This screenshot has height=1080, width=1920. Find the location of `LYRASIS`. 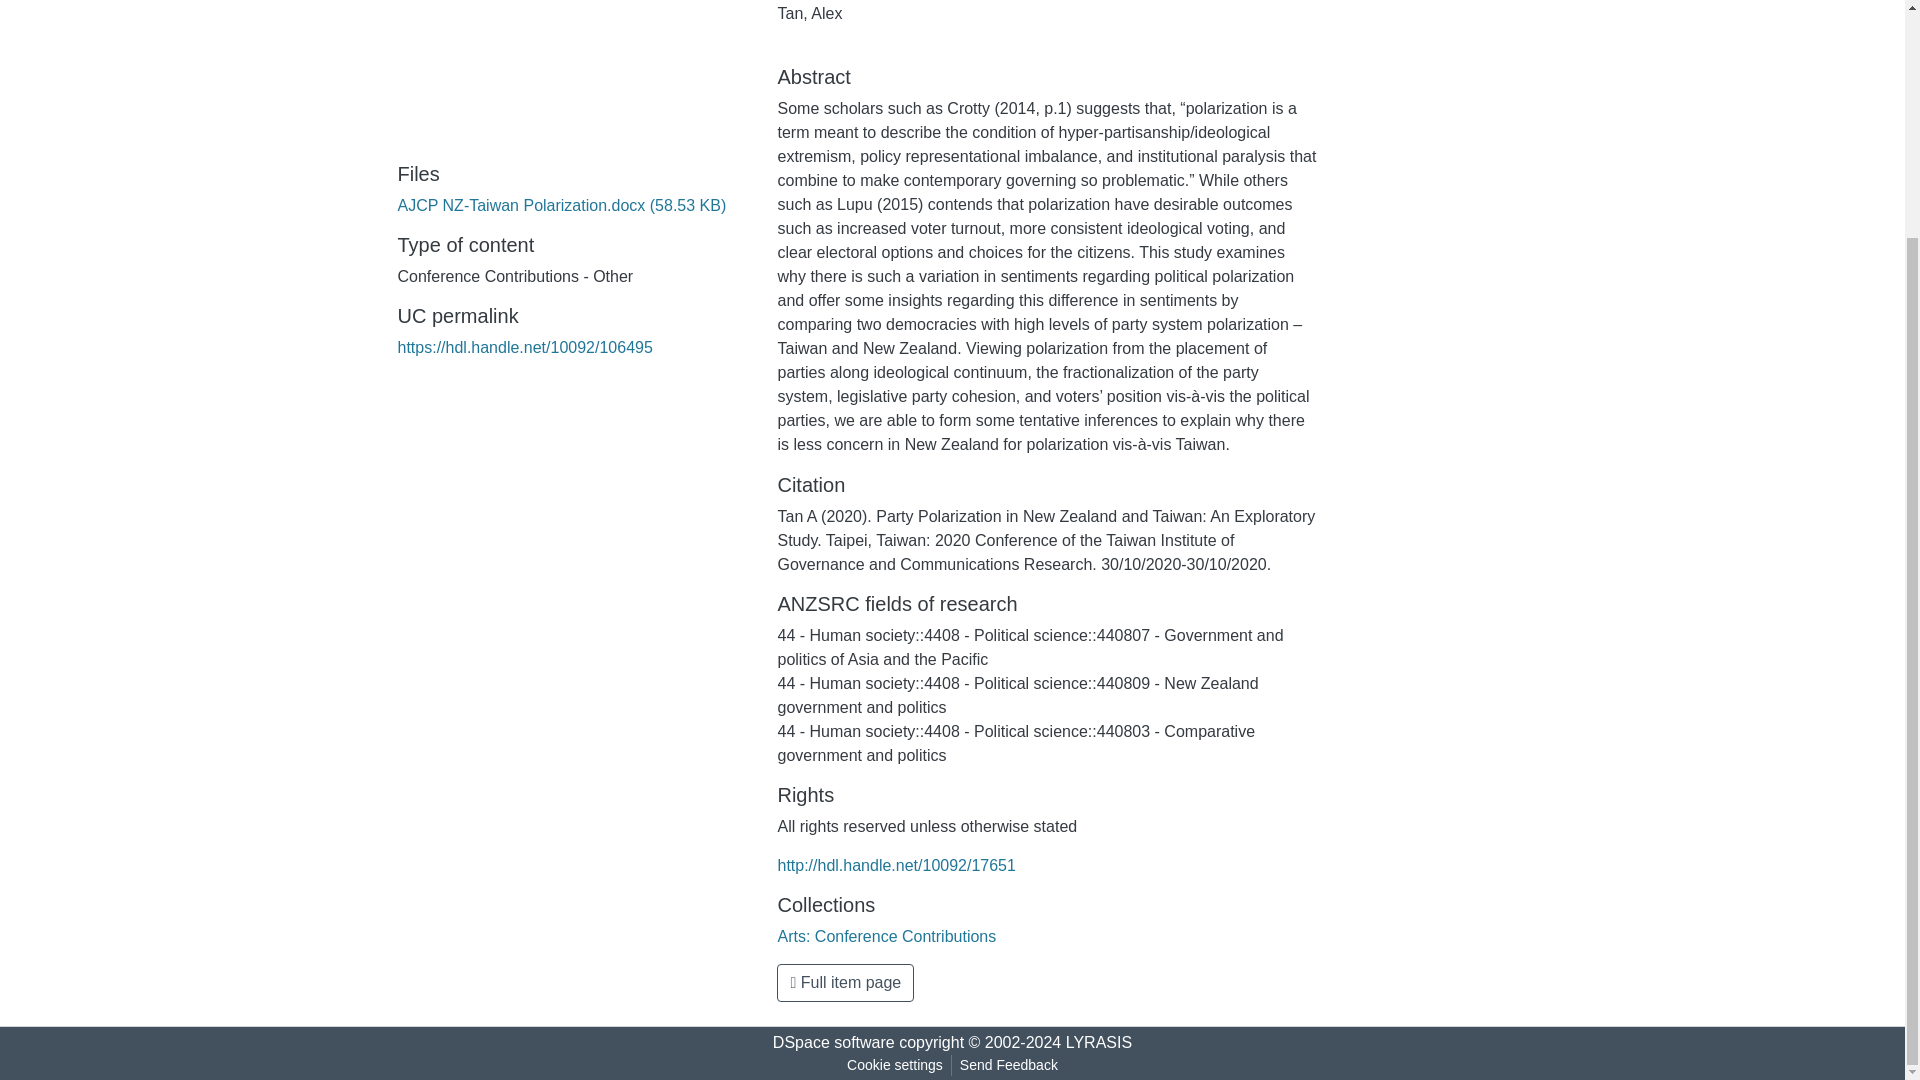

LYRASIS is located at coordinates (1098, 1042).